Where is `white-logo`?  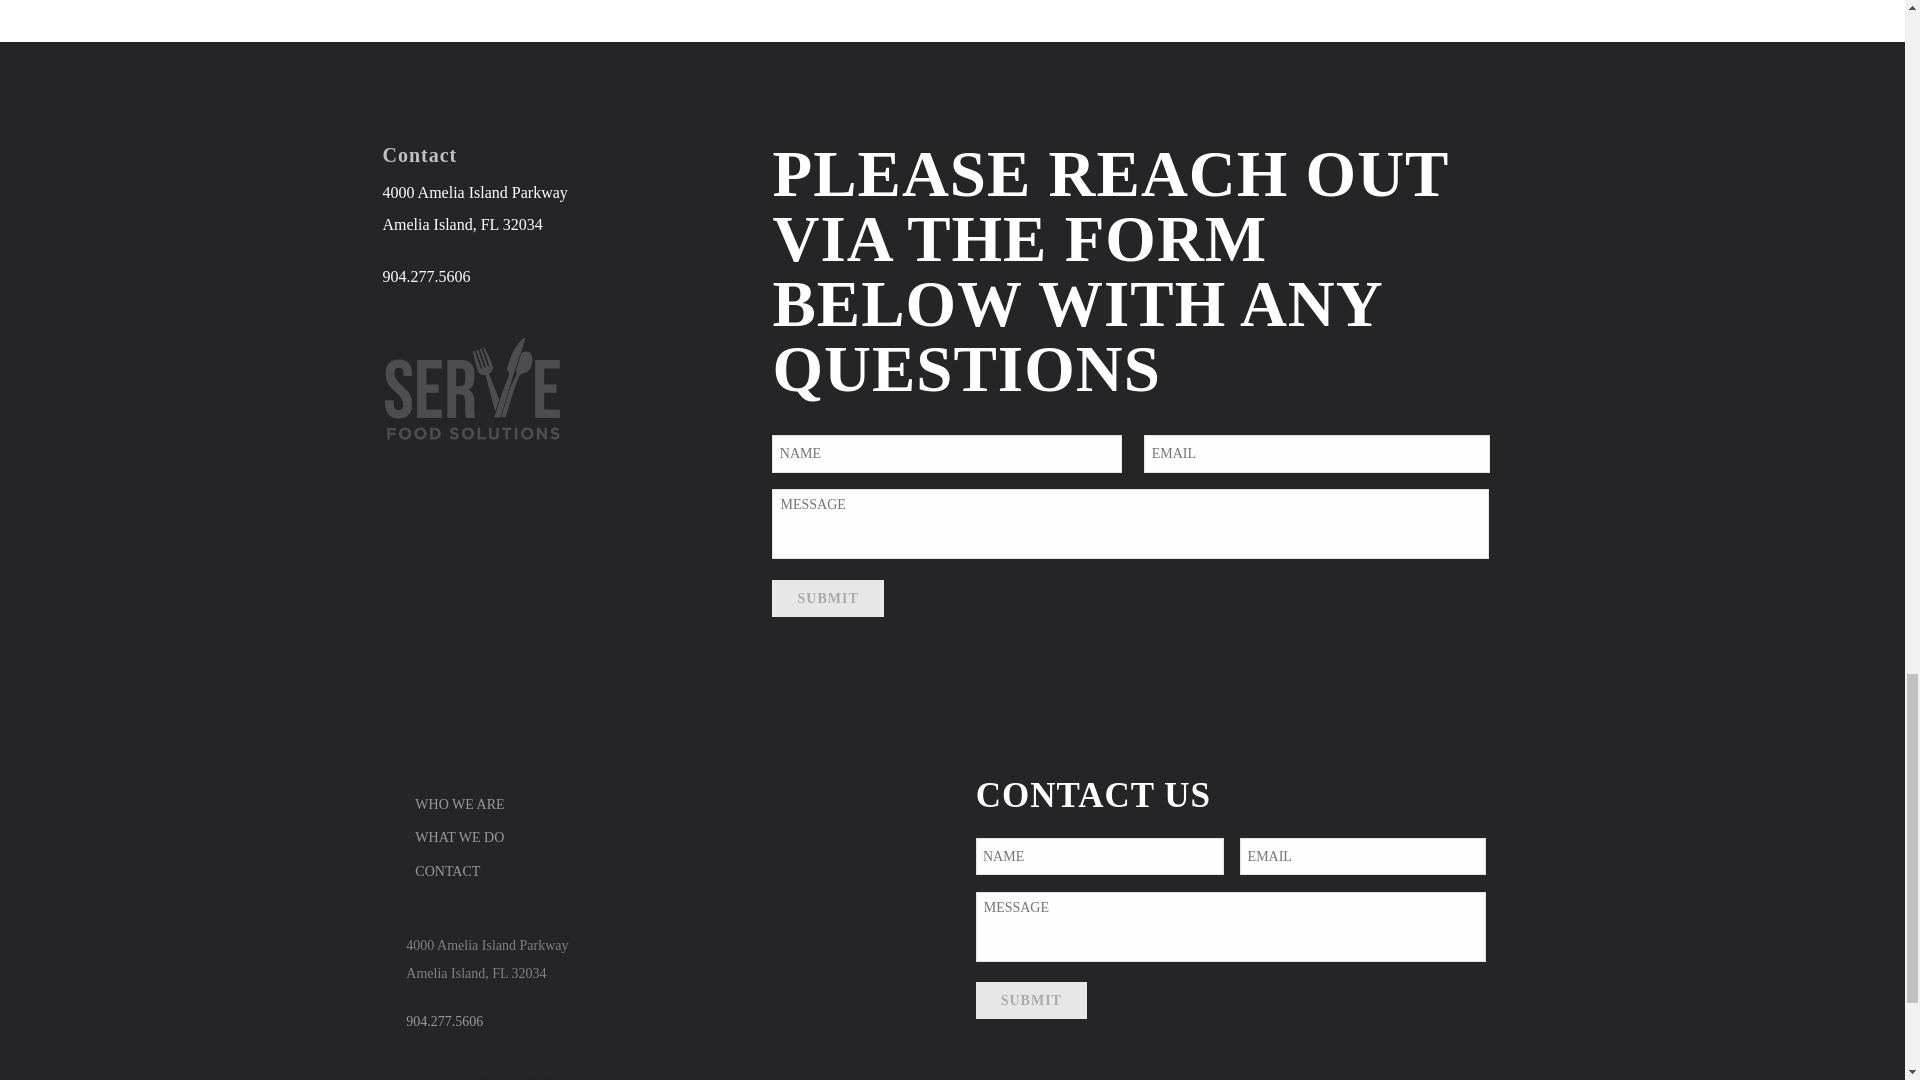
white-logo is located at coordinates (472, 388).